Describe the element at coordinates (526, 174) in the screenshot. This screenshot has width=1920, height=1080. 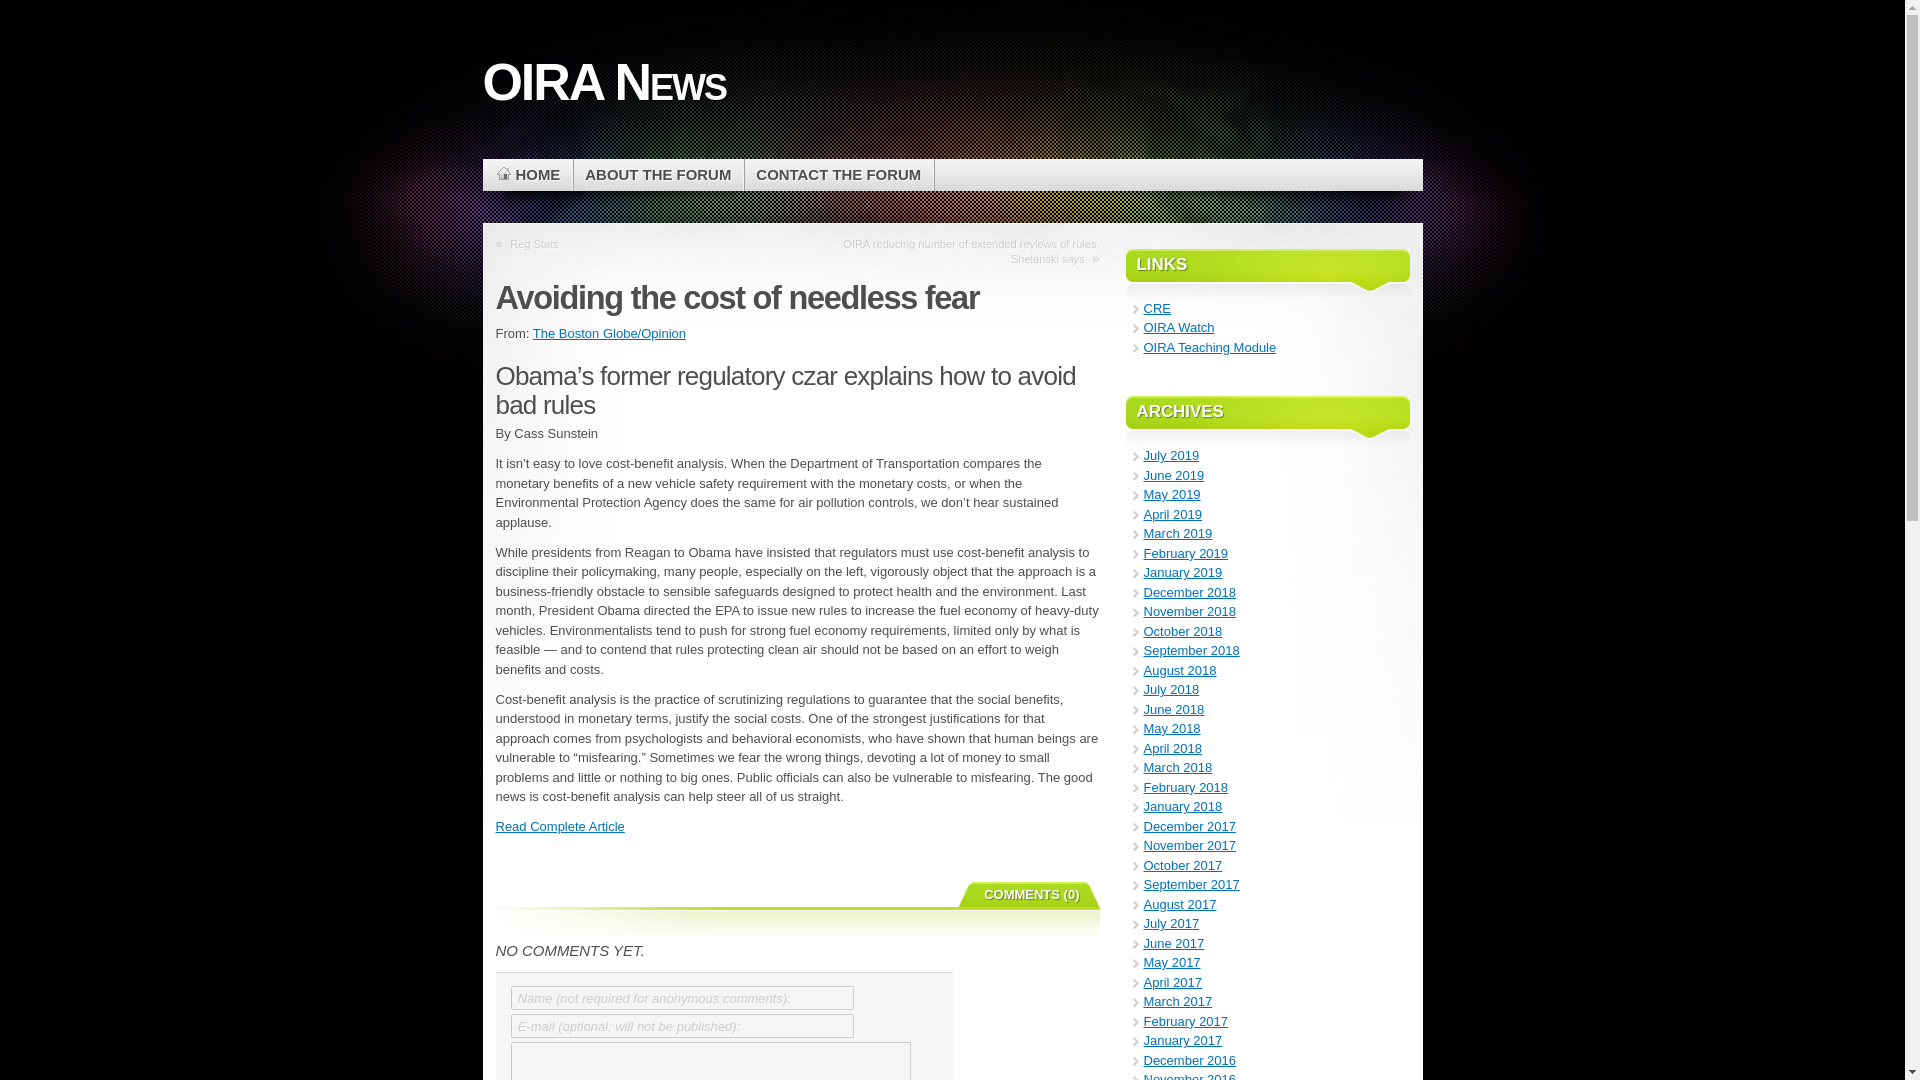
I see `Click for Home` at that location.